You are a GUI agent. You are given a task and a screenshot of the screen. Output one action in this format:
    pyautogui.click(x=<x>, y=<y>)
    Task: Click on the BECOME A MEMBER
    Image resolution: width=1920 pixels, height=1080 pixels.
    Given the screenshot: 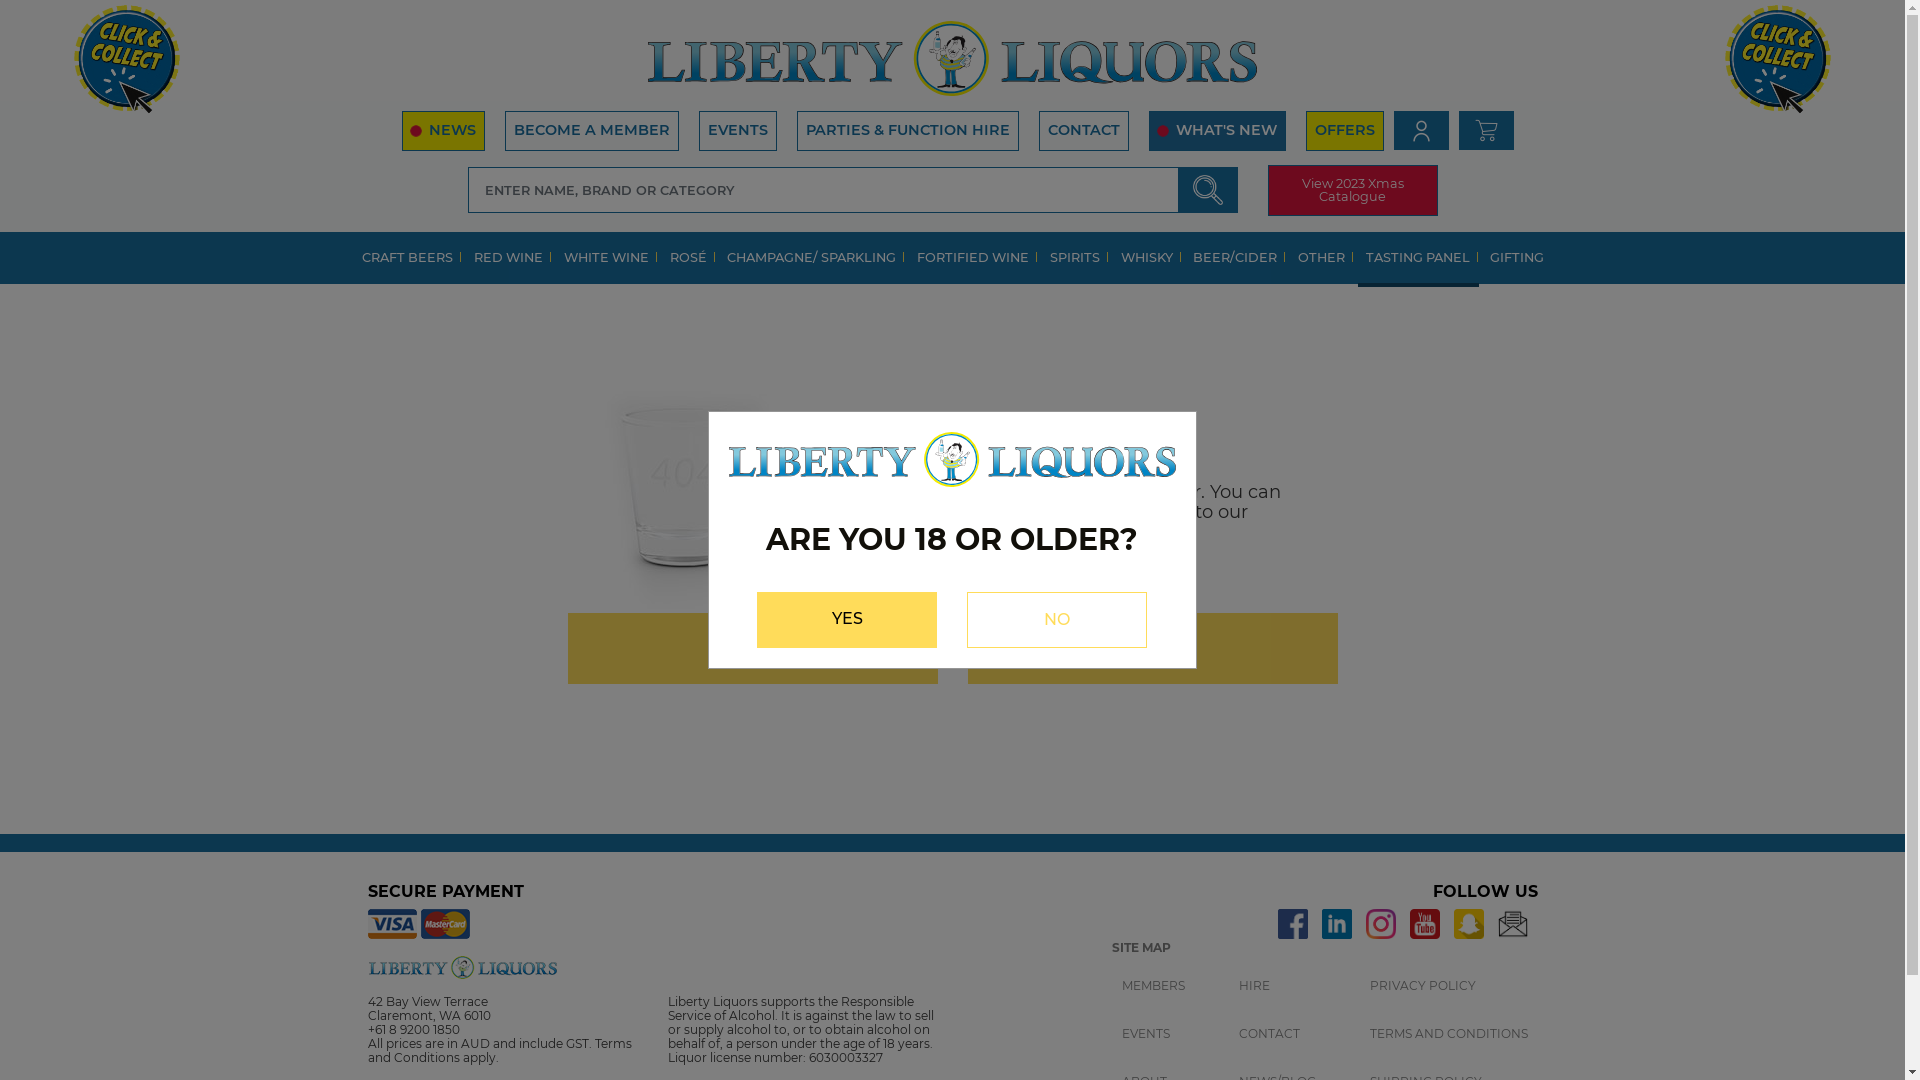 What is the action you would take?
    pyautogui.click(x=591, y=131)
    